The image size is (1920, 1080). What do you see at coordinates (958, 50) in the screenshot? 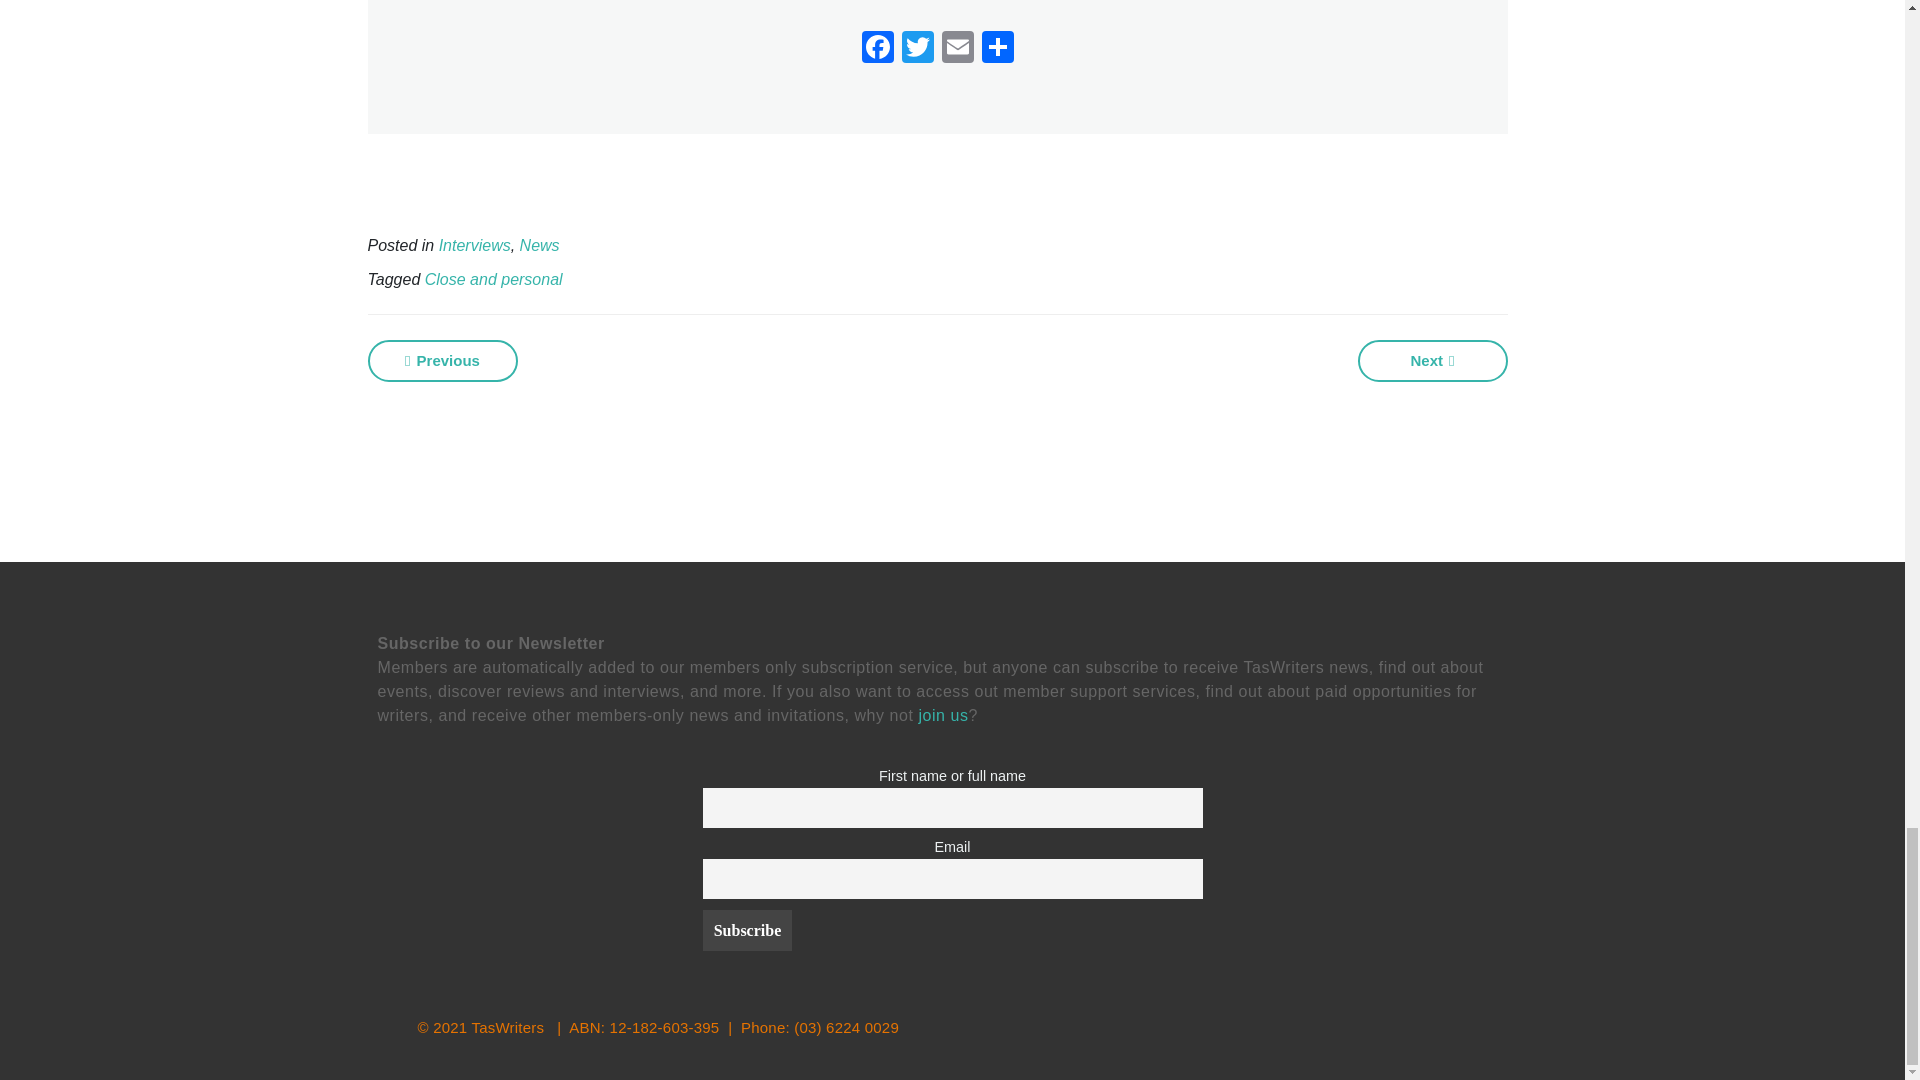
I see `Email` at bounding box center [958, 50].